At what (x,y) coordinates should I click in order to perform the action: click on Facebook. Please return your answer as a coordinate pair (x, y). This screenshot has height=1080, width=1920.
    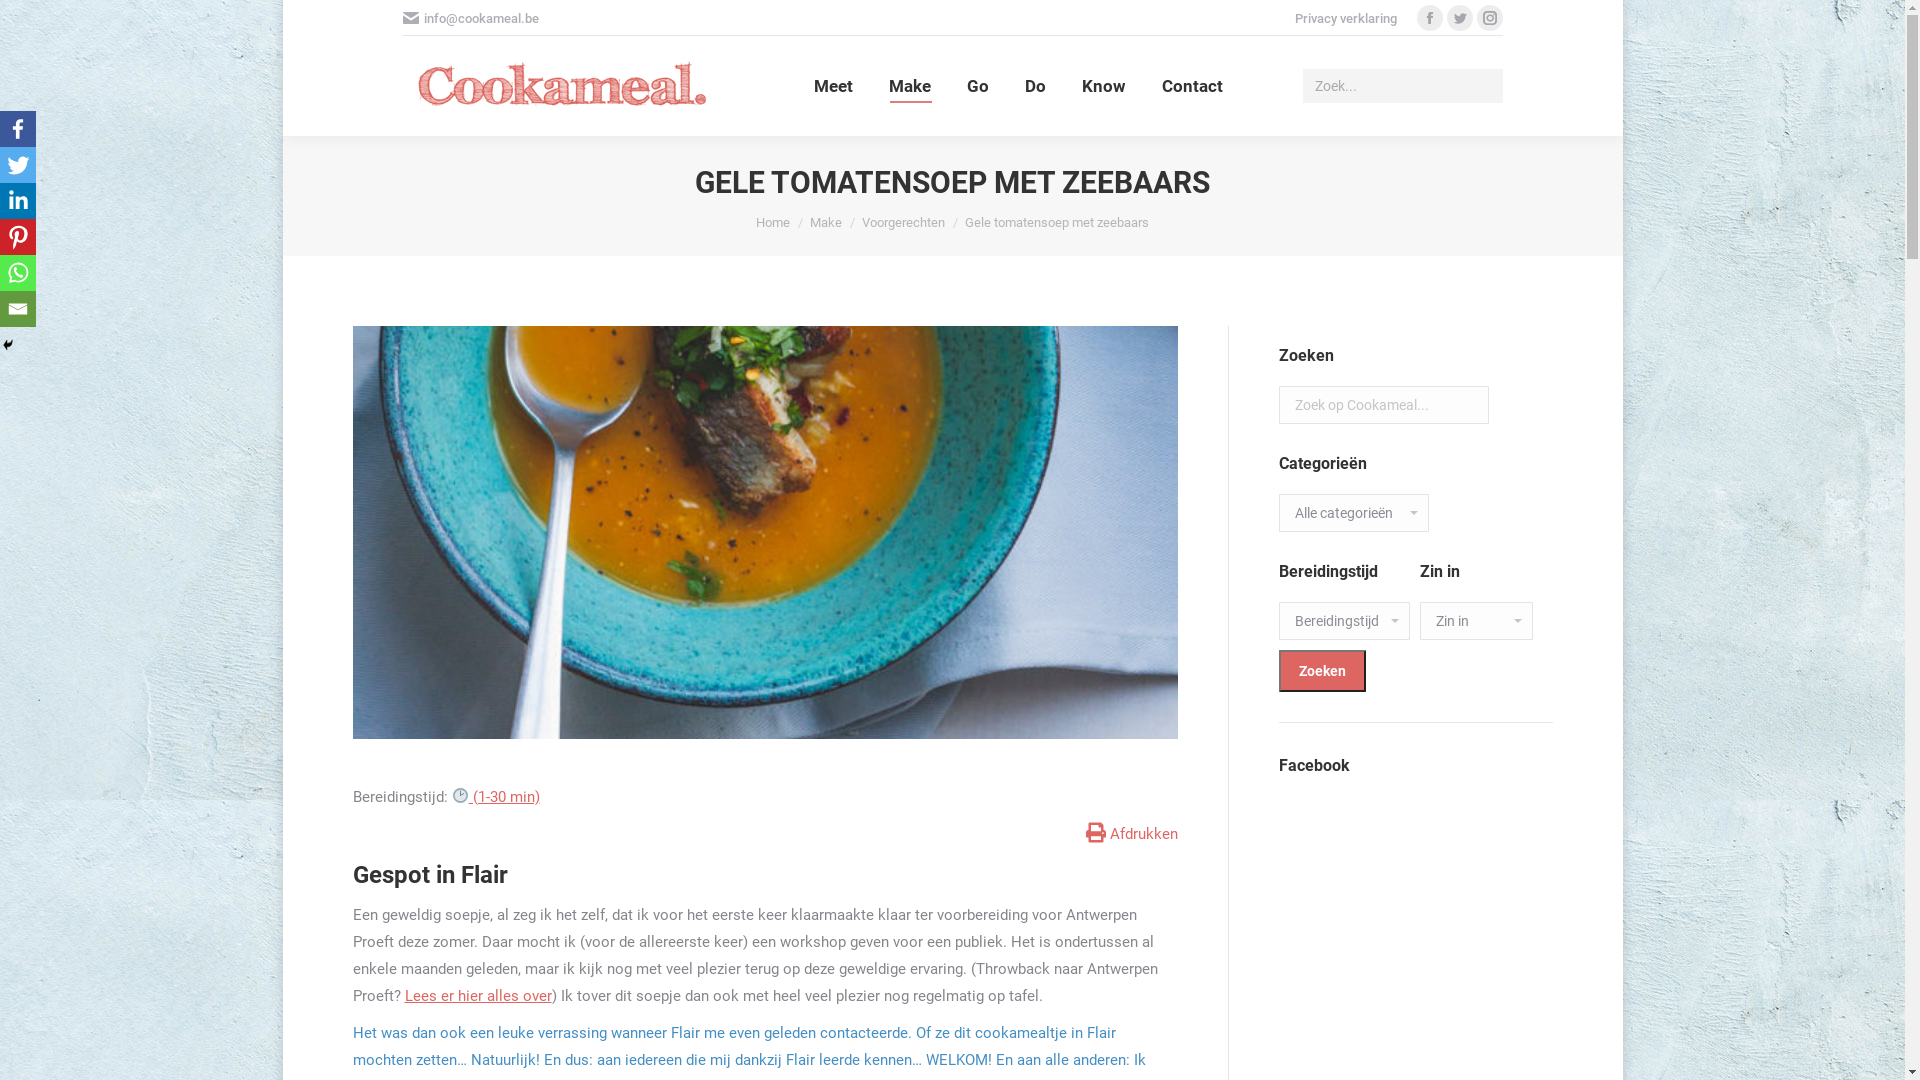
    Looking at the image, I should click on (18, 129).